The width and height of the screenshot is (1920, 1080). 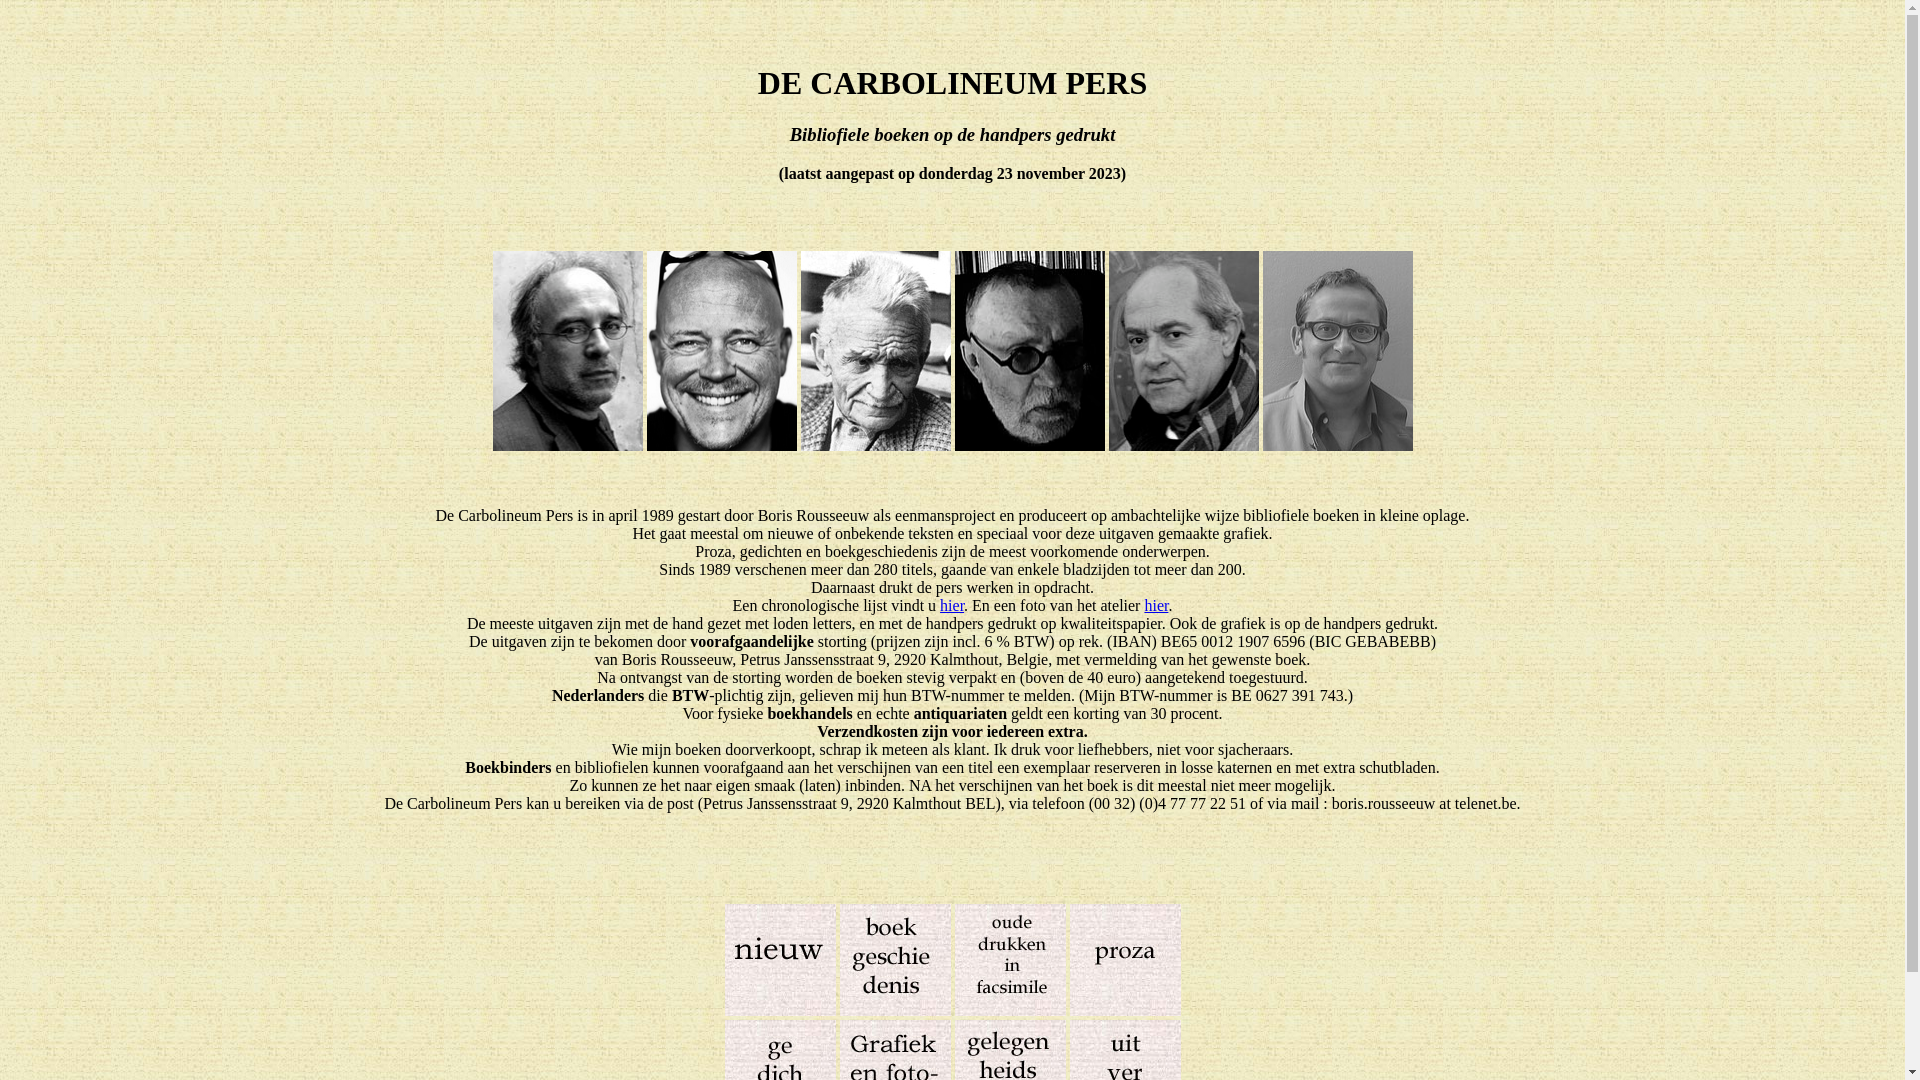 I want to click on hier, so click(x=1156, y=606).